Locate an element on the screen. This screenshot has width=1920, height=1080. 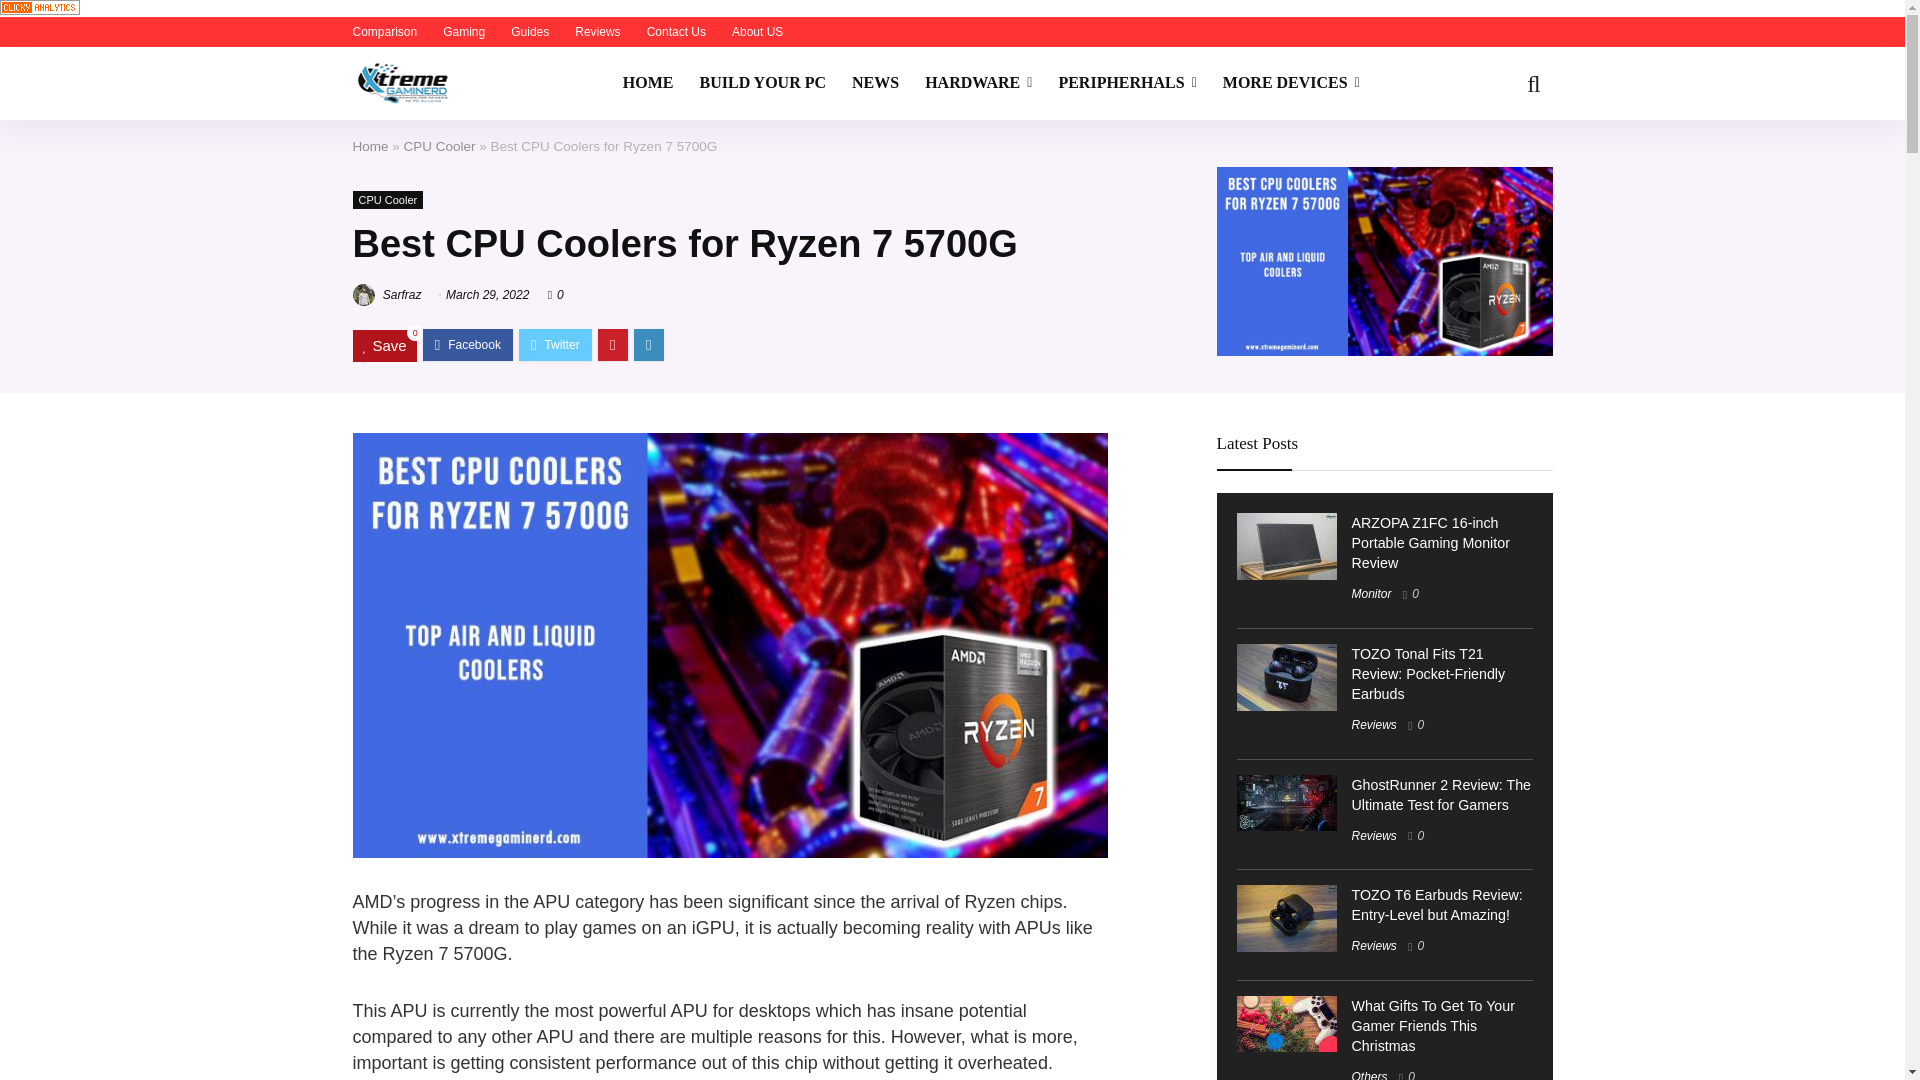
Guides is located at coordinates (530, 31).